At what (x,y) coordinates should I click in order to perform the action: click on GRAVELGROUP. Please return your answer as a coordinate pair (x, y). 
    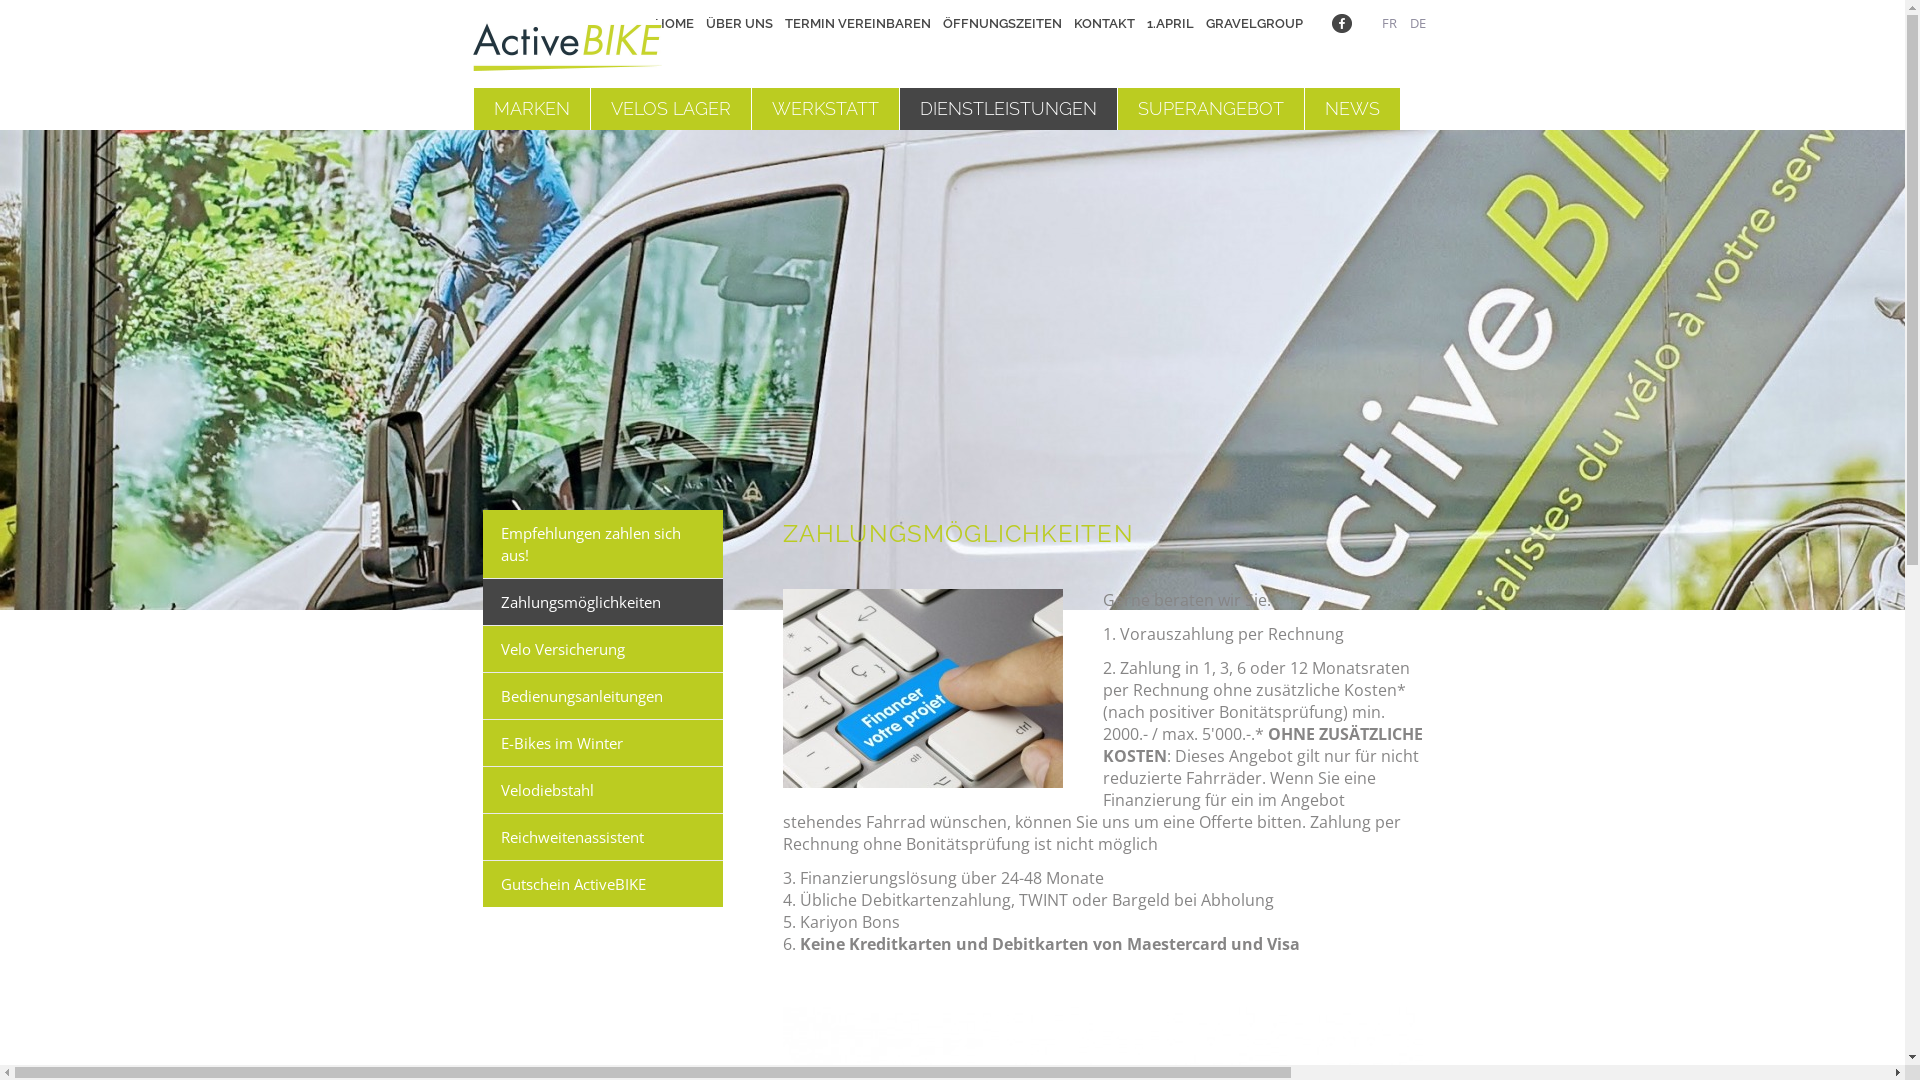
    Looking at the image, I should click on (1250, 24).